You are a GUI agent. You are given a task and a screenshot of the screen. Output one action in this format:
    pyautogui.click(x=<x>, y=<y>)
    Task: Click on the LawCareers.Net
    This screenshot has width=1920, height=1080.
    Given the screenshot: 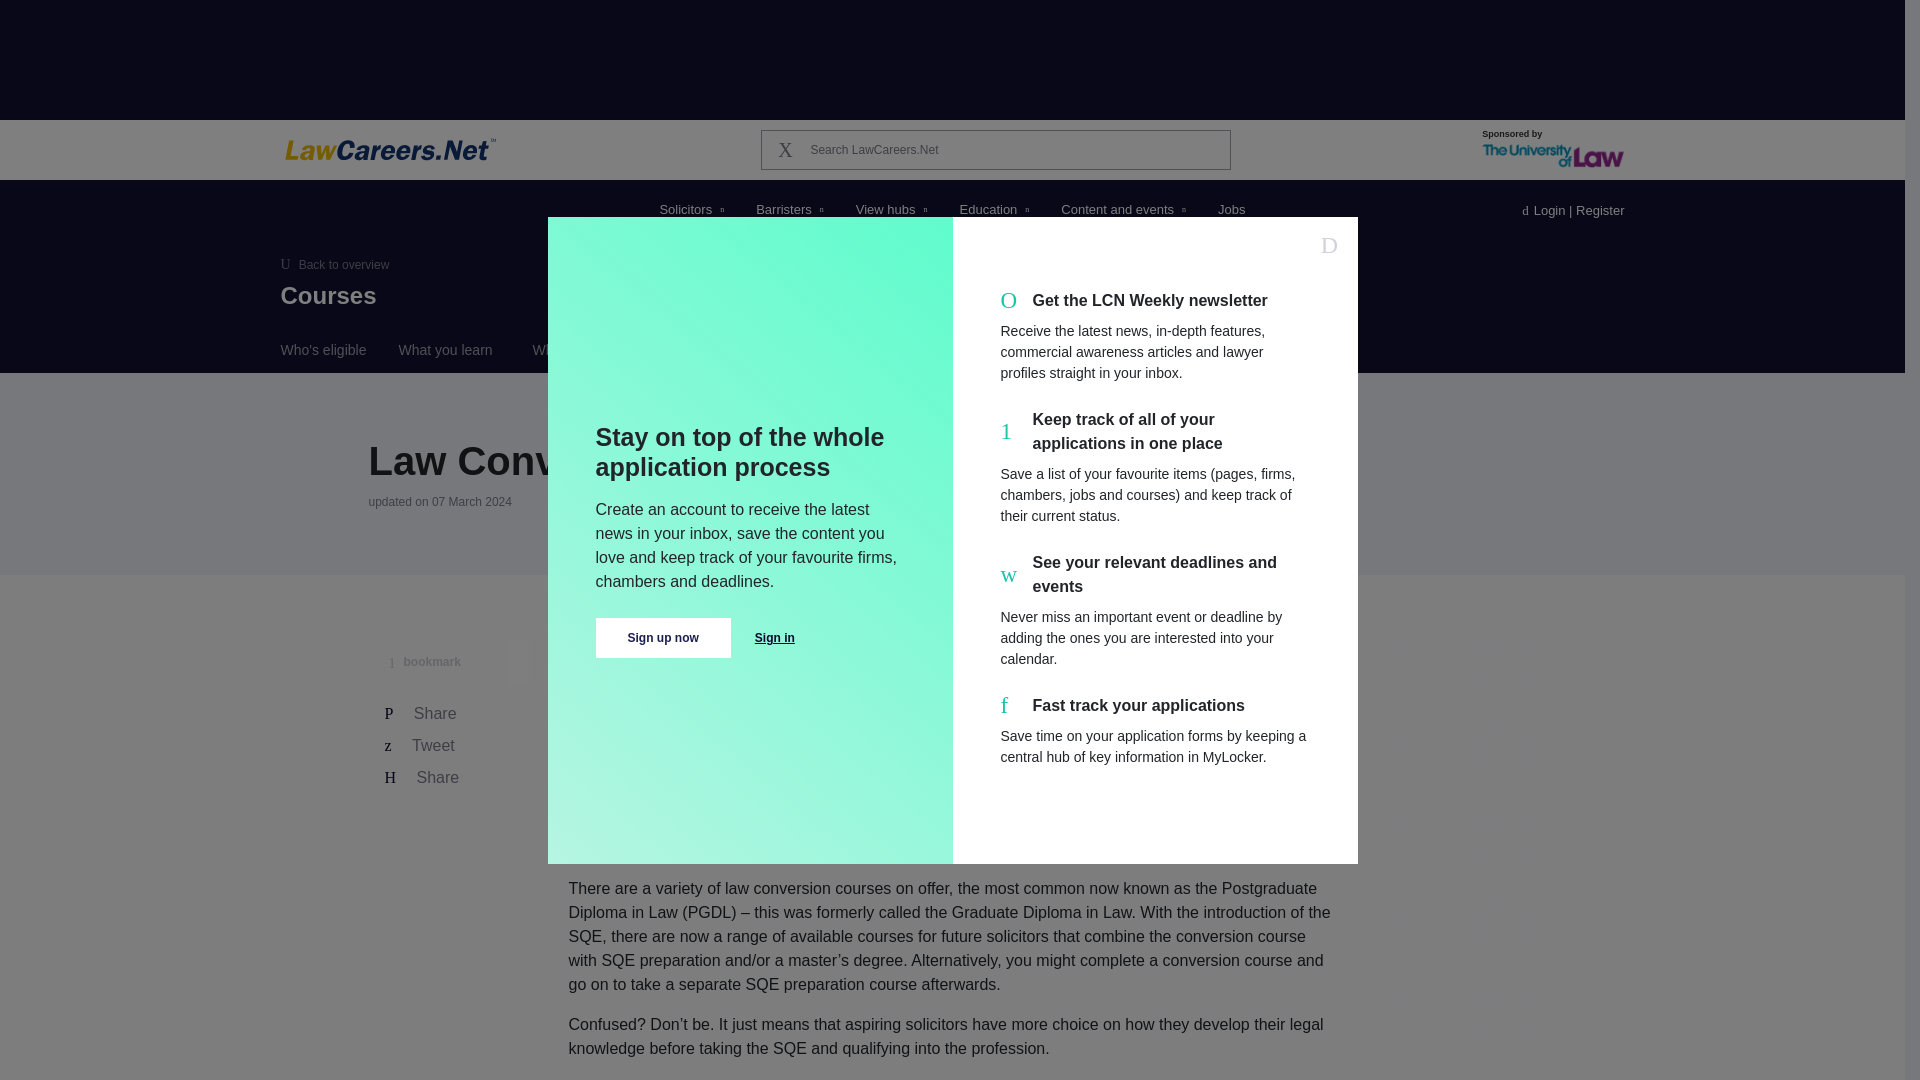 What is the action you would take?
    pyautogui.click(x=395, y=150)
    